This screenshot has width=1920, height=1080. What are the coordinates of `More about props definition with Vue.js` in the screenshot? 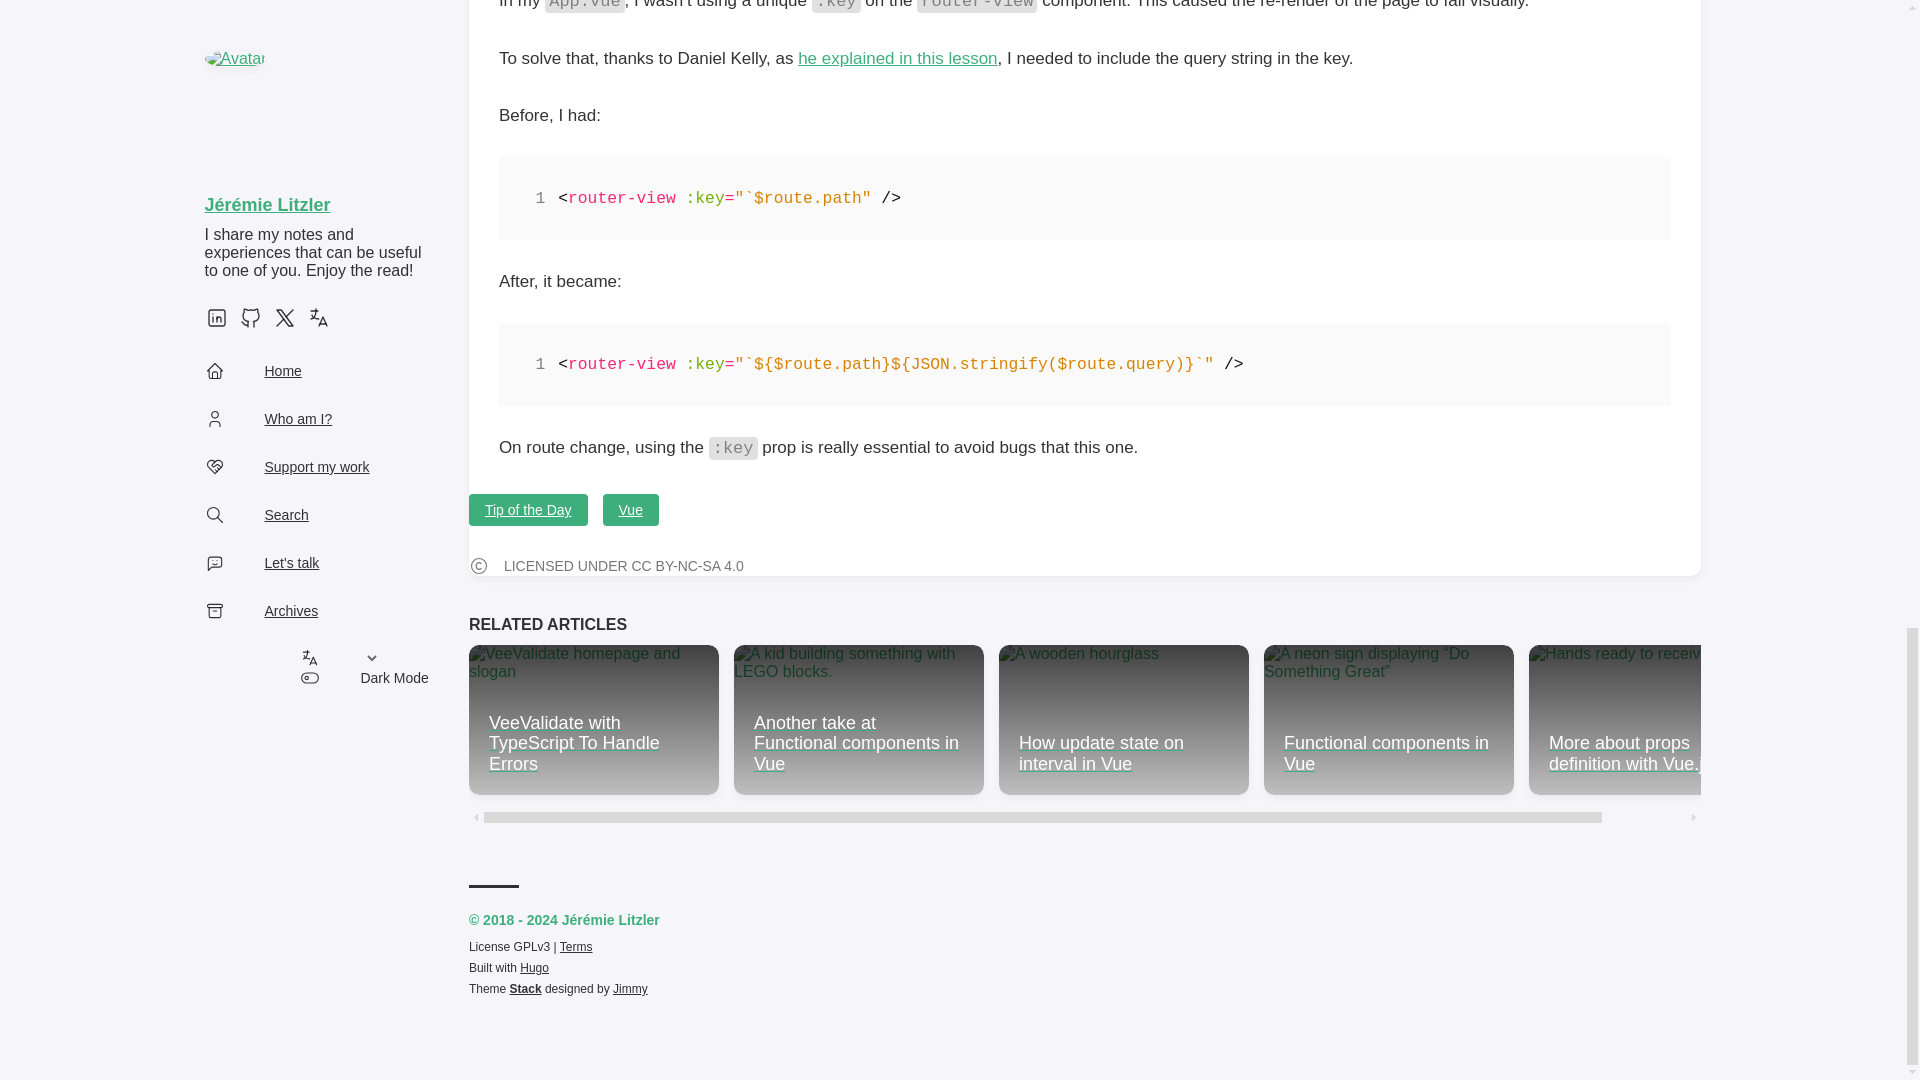 It's located at (1654, 719).